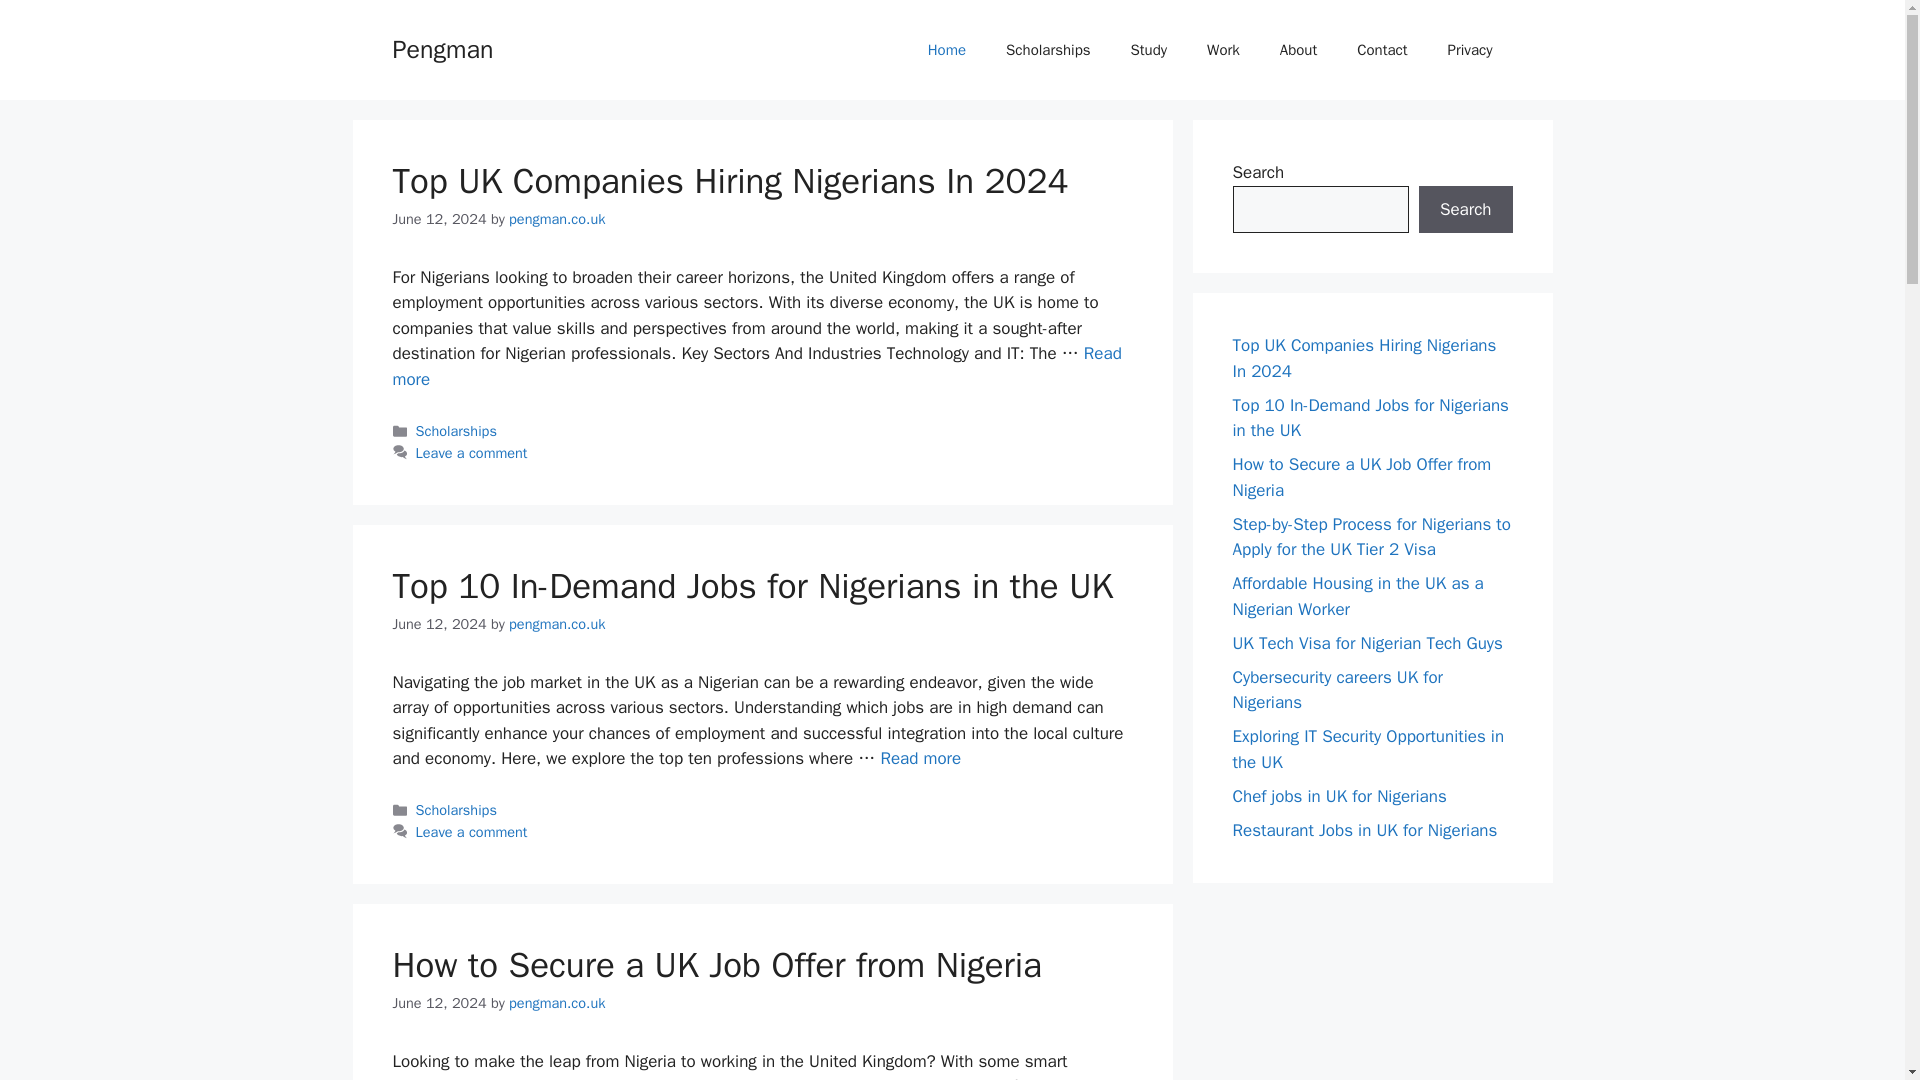  What do you see at coordinates (556, 218) in the screenshot?
I see `pengman.co.uk` at bounding box center [556, 218].